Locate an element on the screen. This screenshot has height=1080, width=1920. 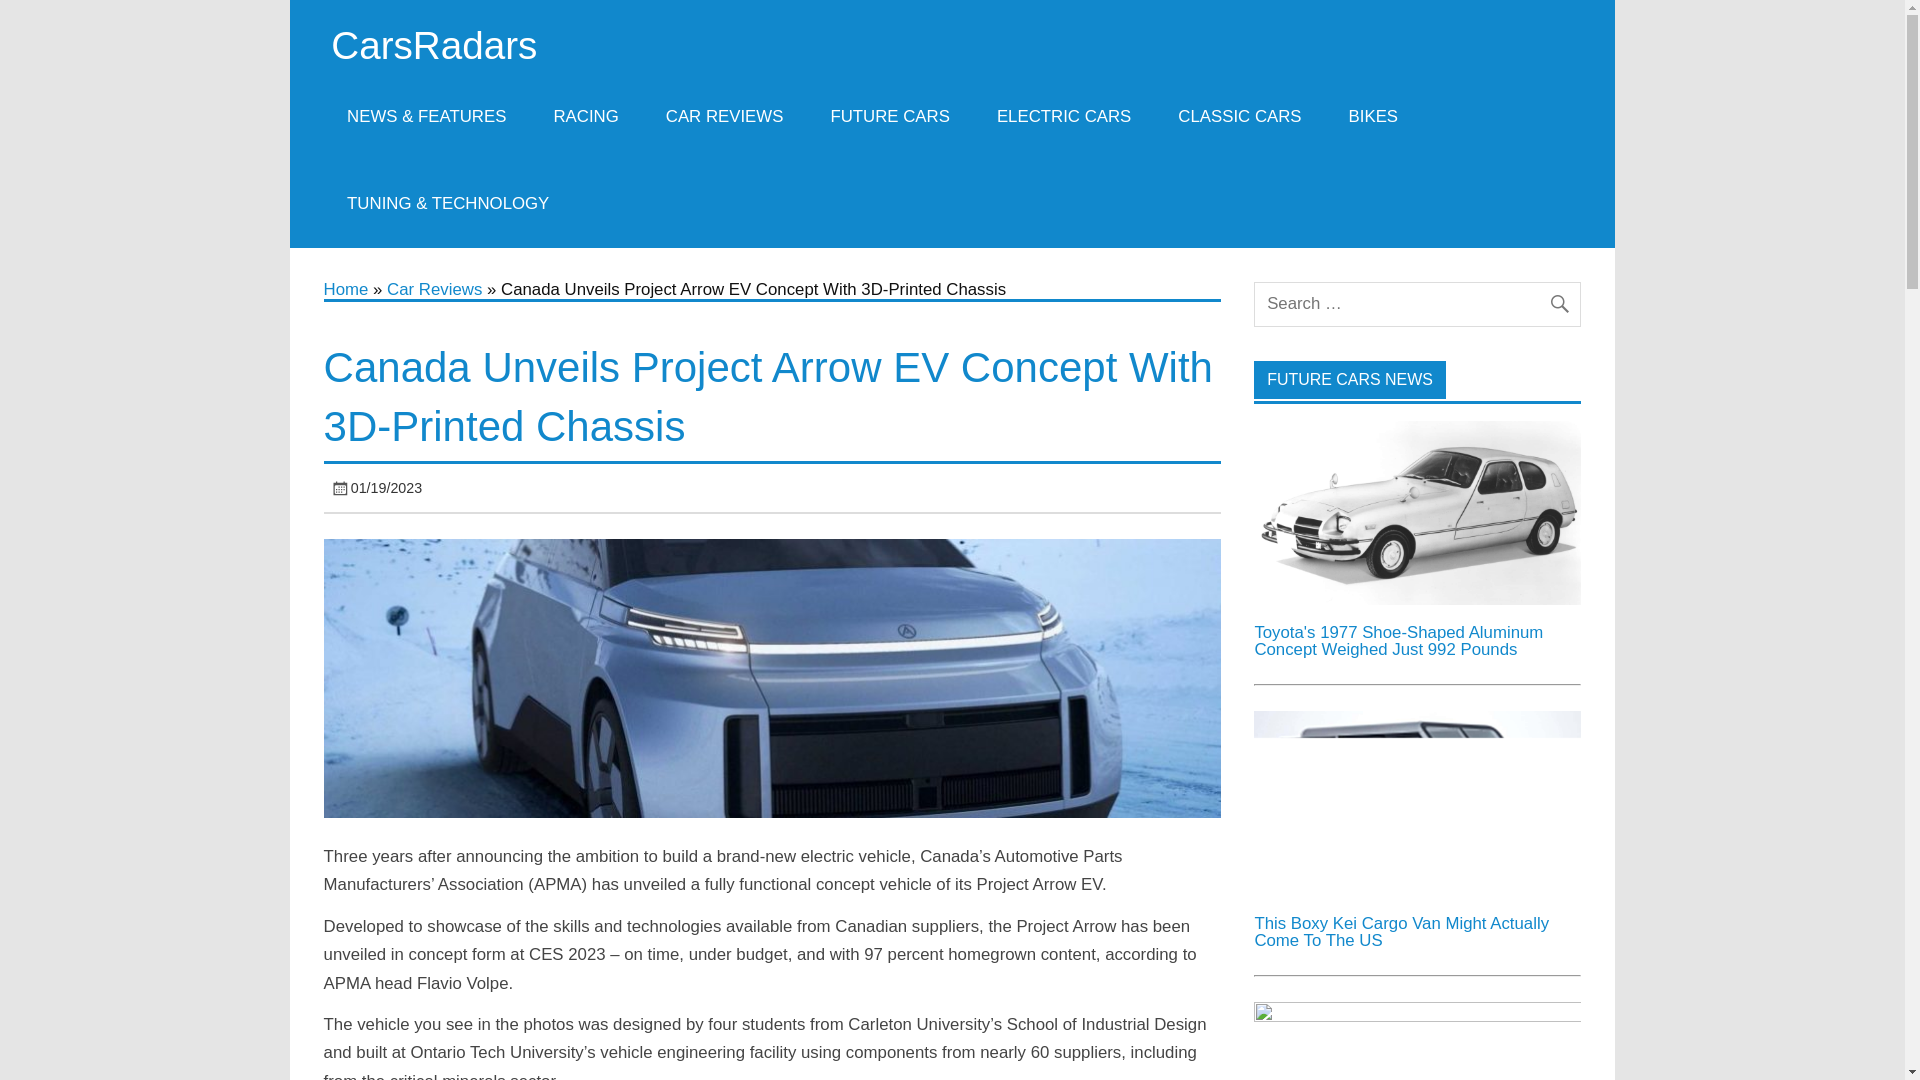
BIKES is located at coordinates (1373, 116).